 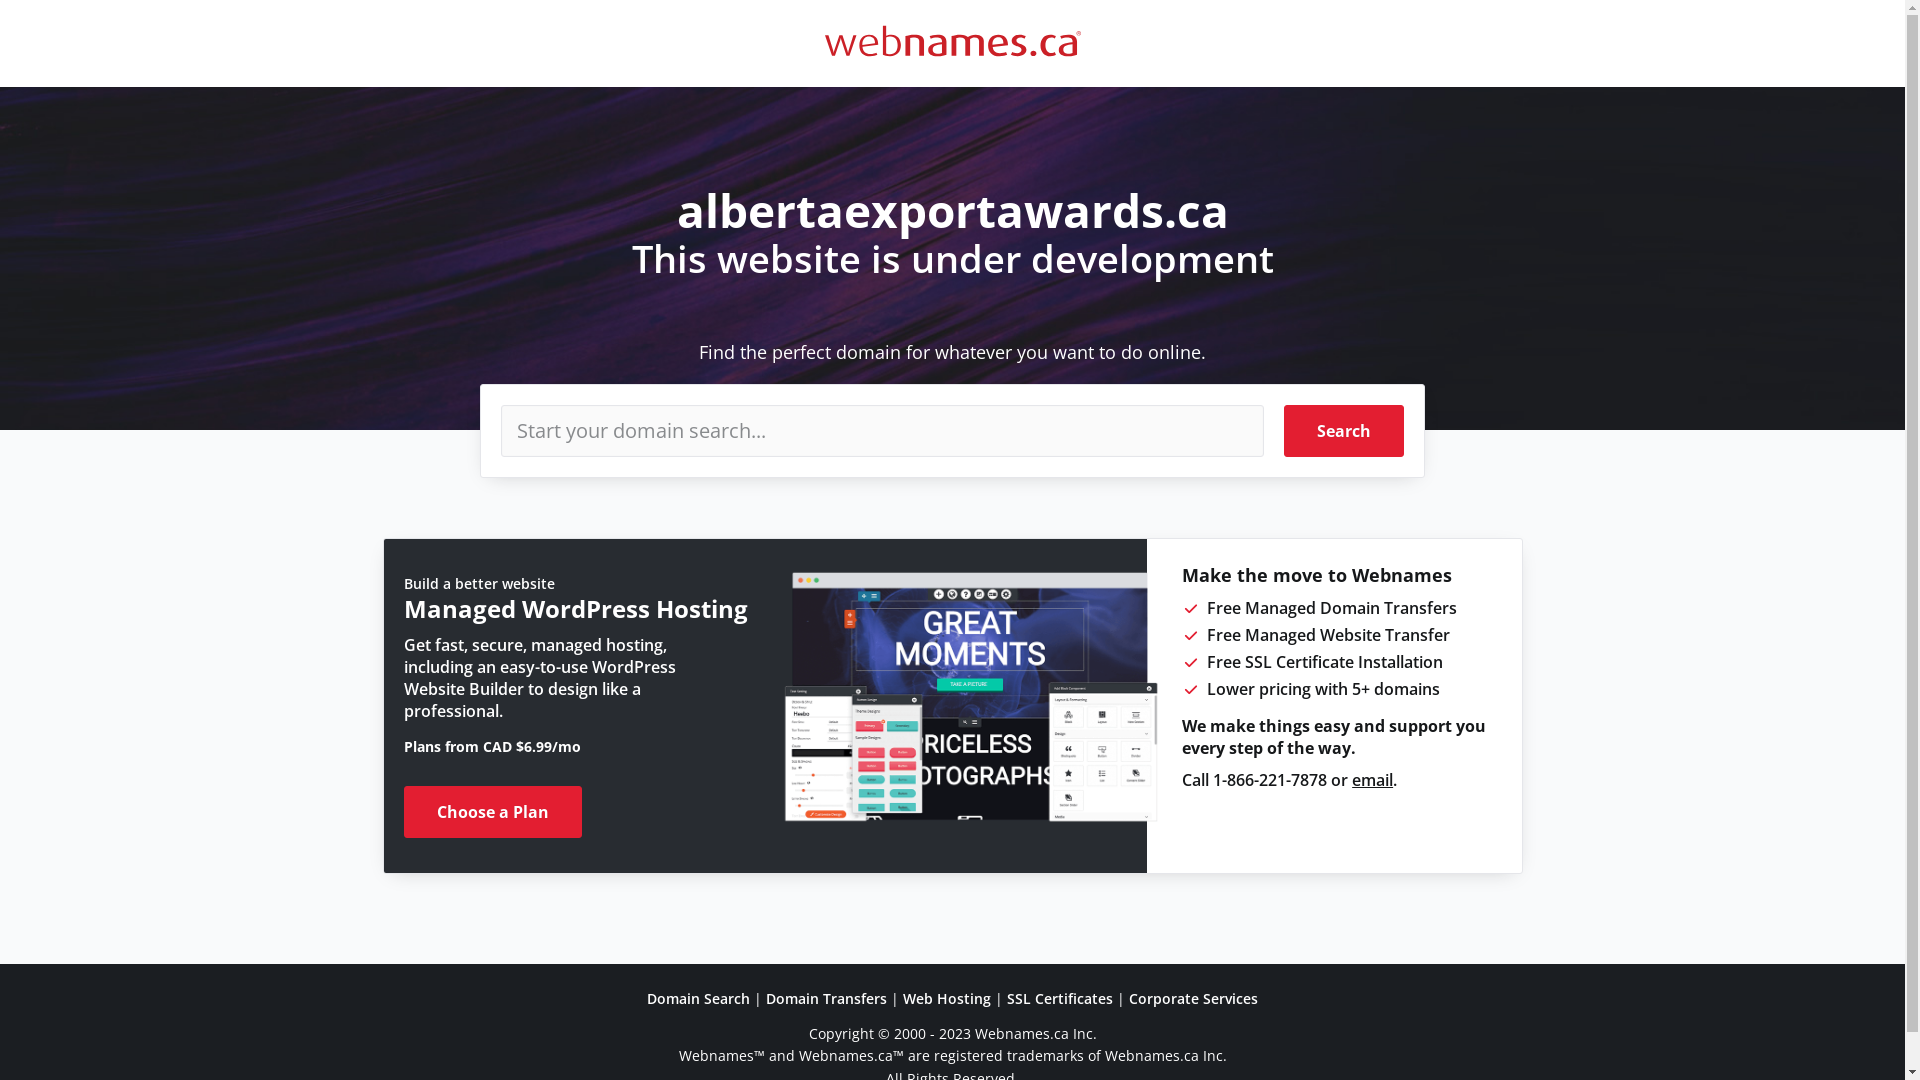 What do you see at coordinates (1344, 431) in the screenshot?
I see `Search` at bounding box center [1344, 431].